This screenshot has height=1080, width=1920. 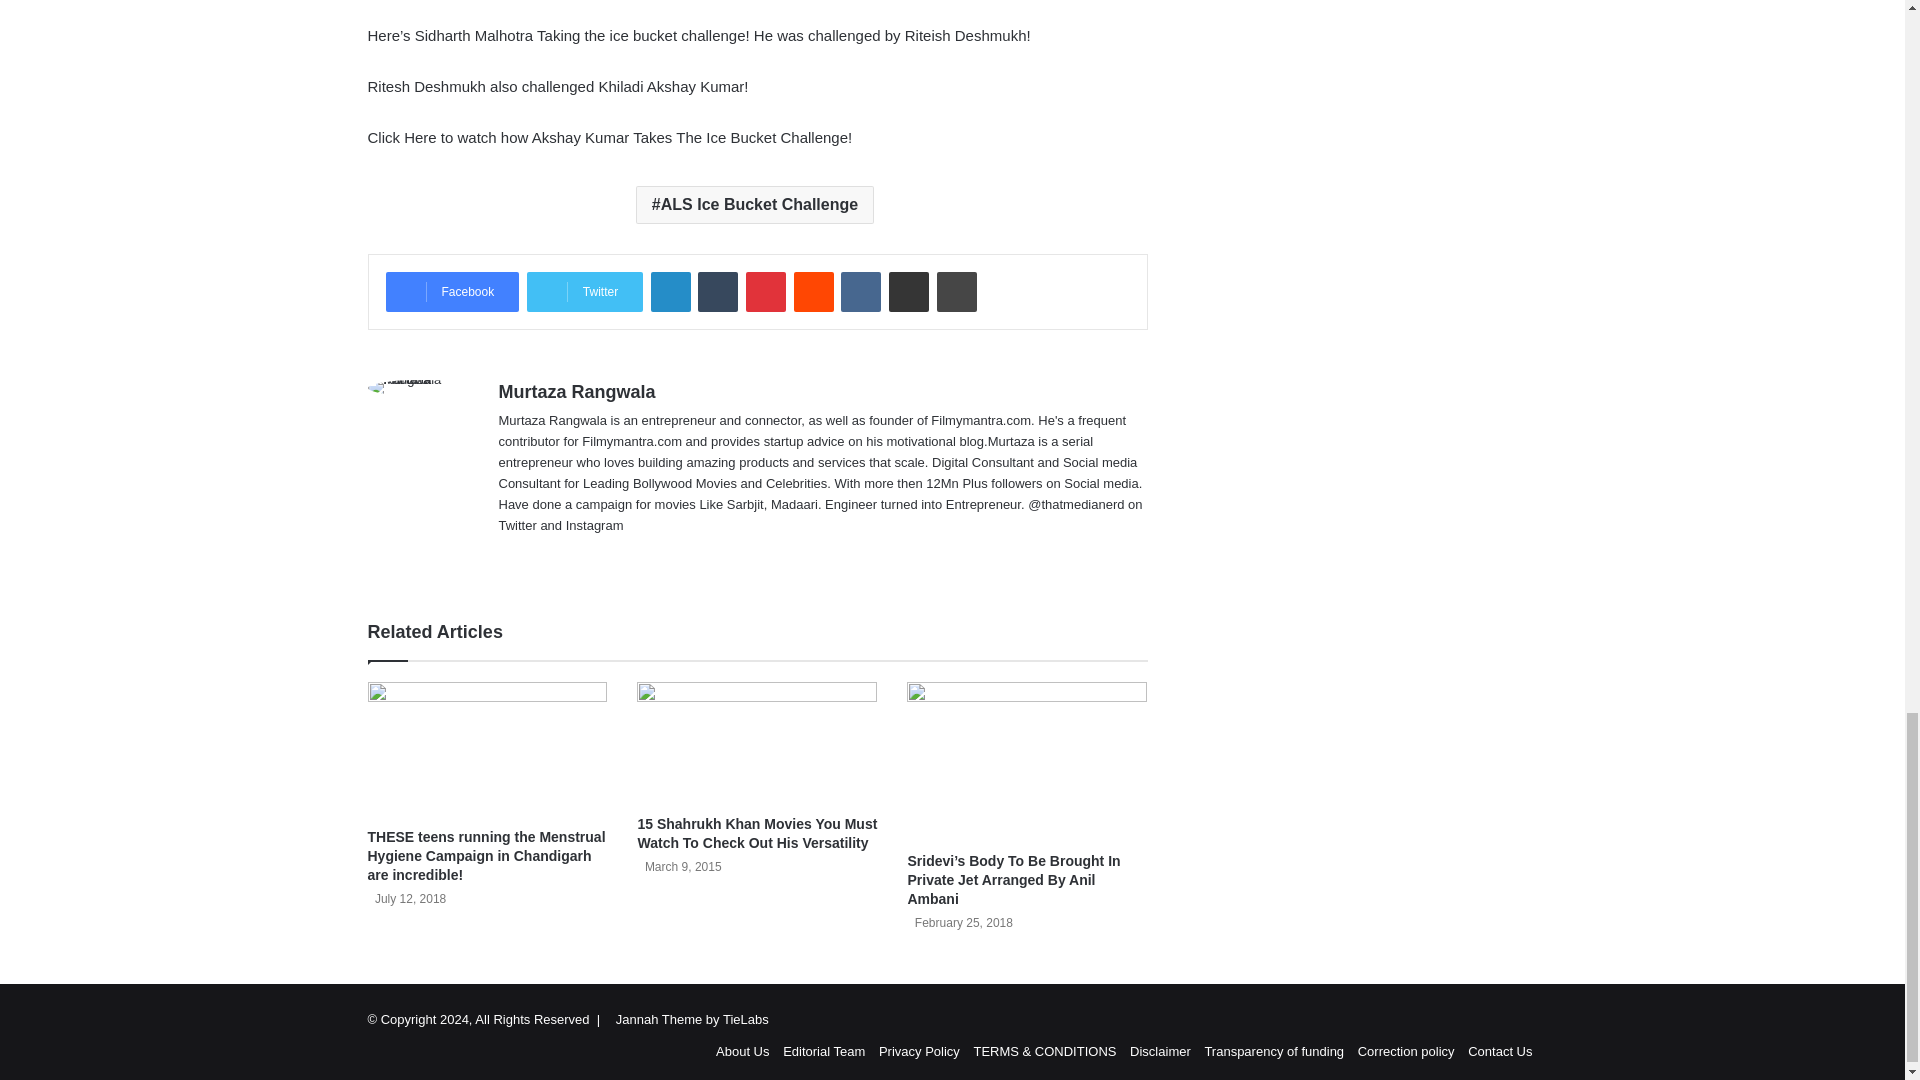 I want to click on Reddit, so click(x=814, y=292).